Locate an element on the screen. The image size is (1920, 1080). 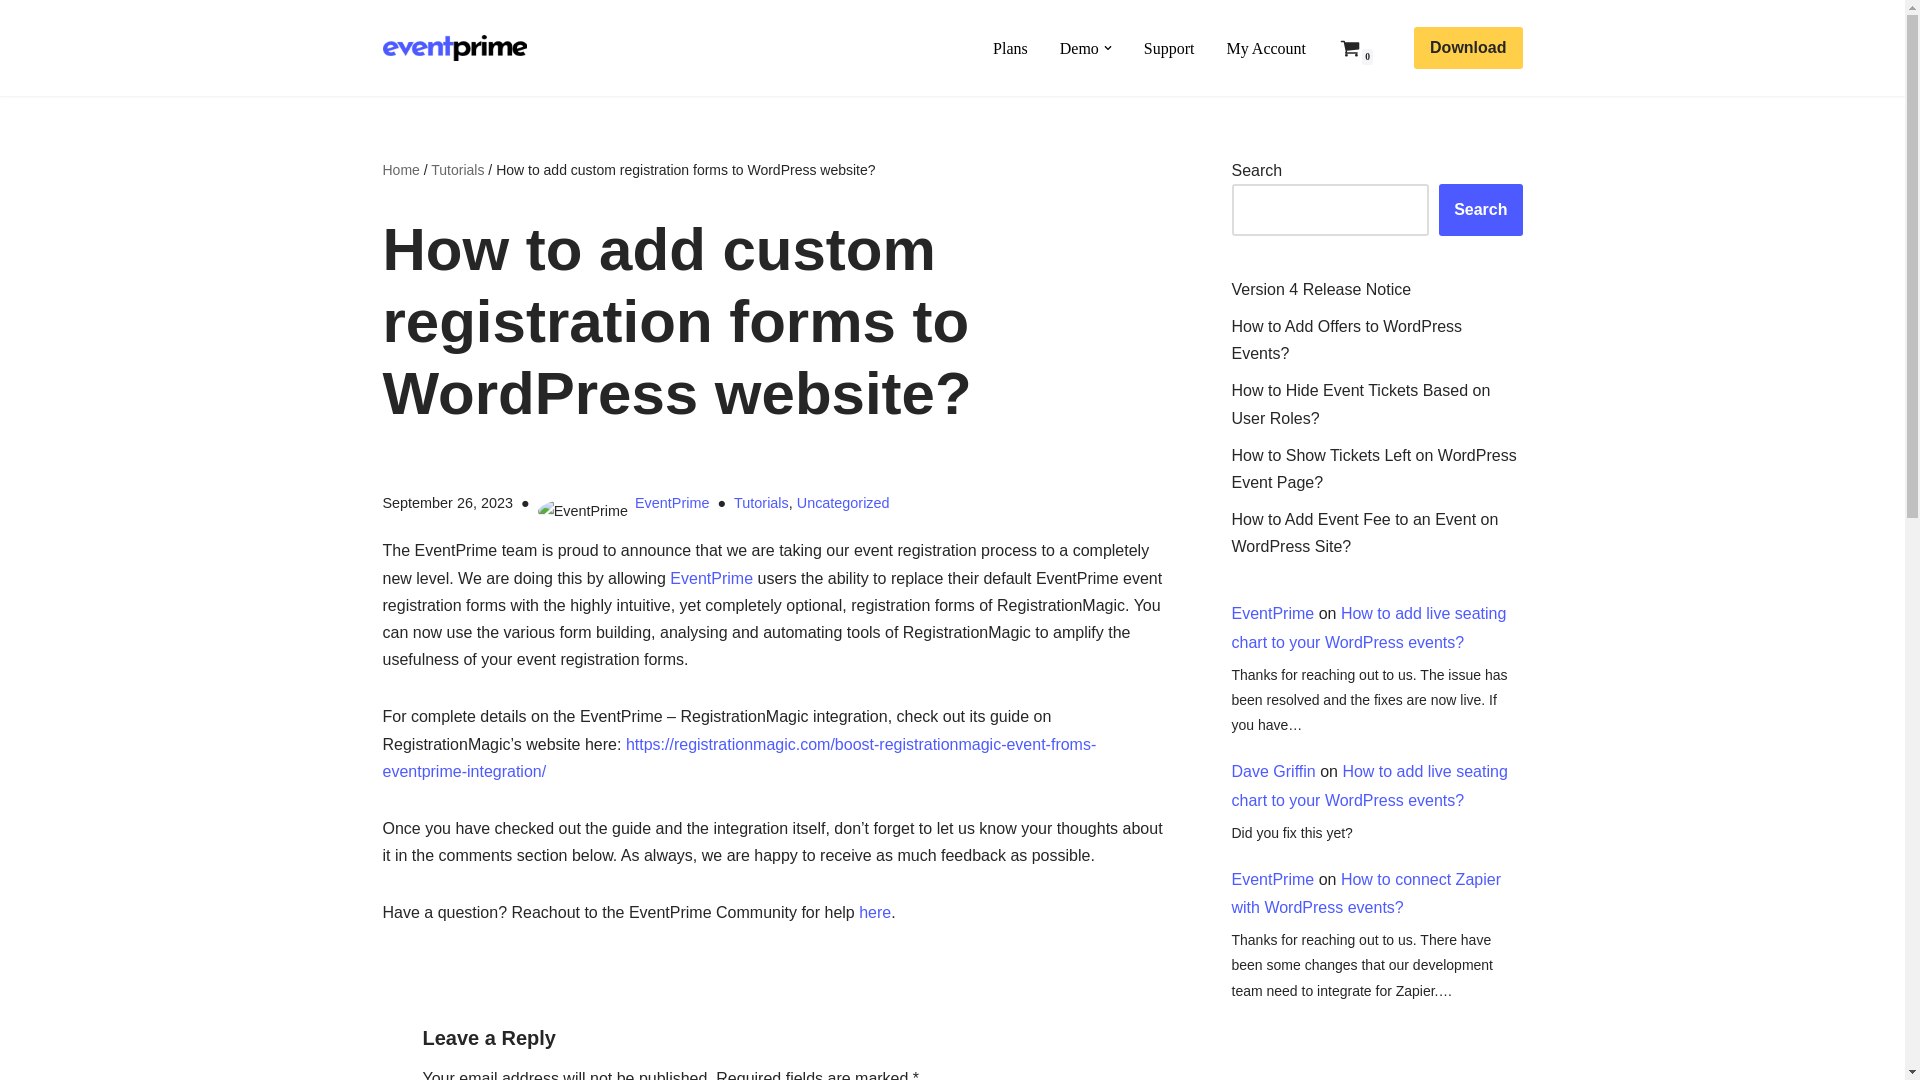
EventPrime is located at coordinates (458, 48).